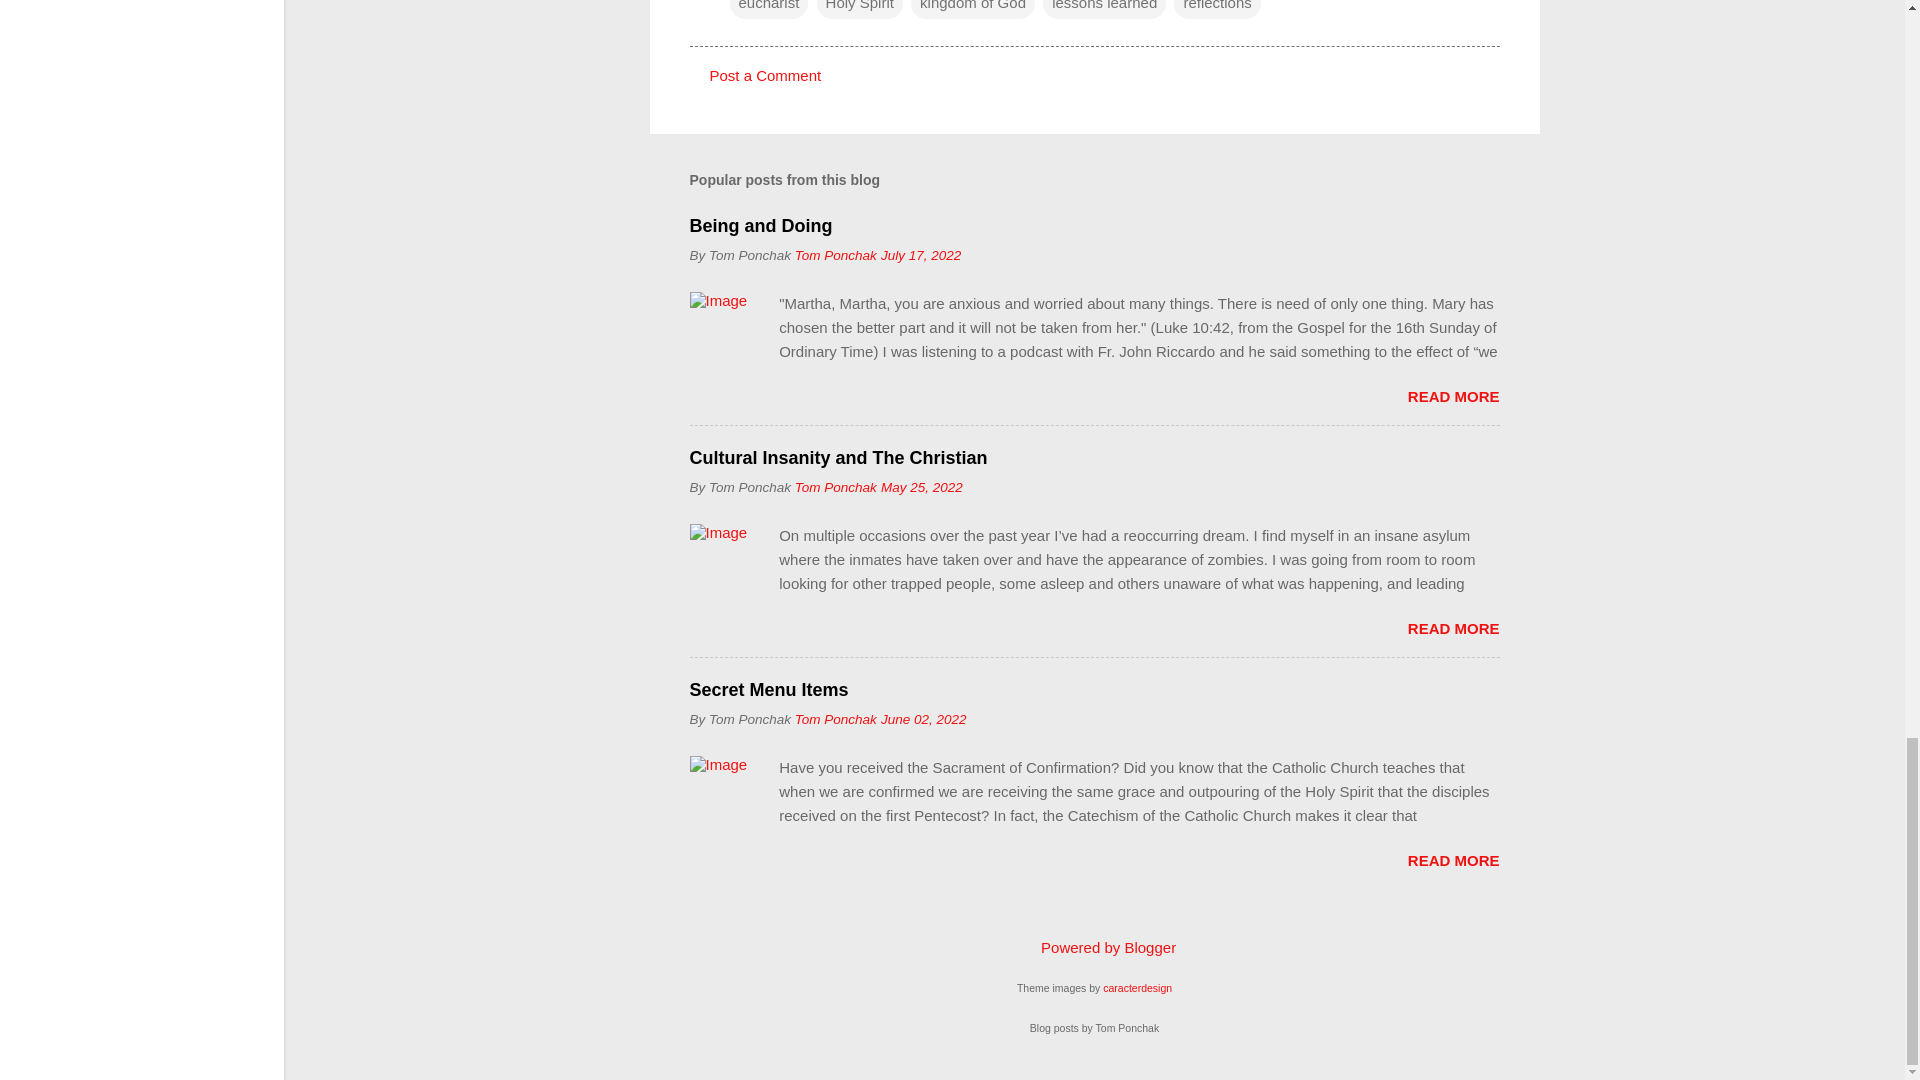 The image size is (1920, 1080). What do you see at coordinates (921, 256) in the screenshot?
I see `July 17, 2022` at bounding box center [921, 256].